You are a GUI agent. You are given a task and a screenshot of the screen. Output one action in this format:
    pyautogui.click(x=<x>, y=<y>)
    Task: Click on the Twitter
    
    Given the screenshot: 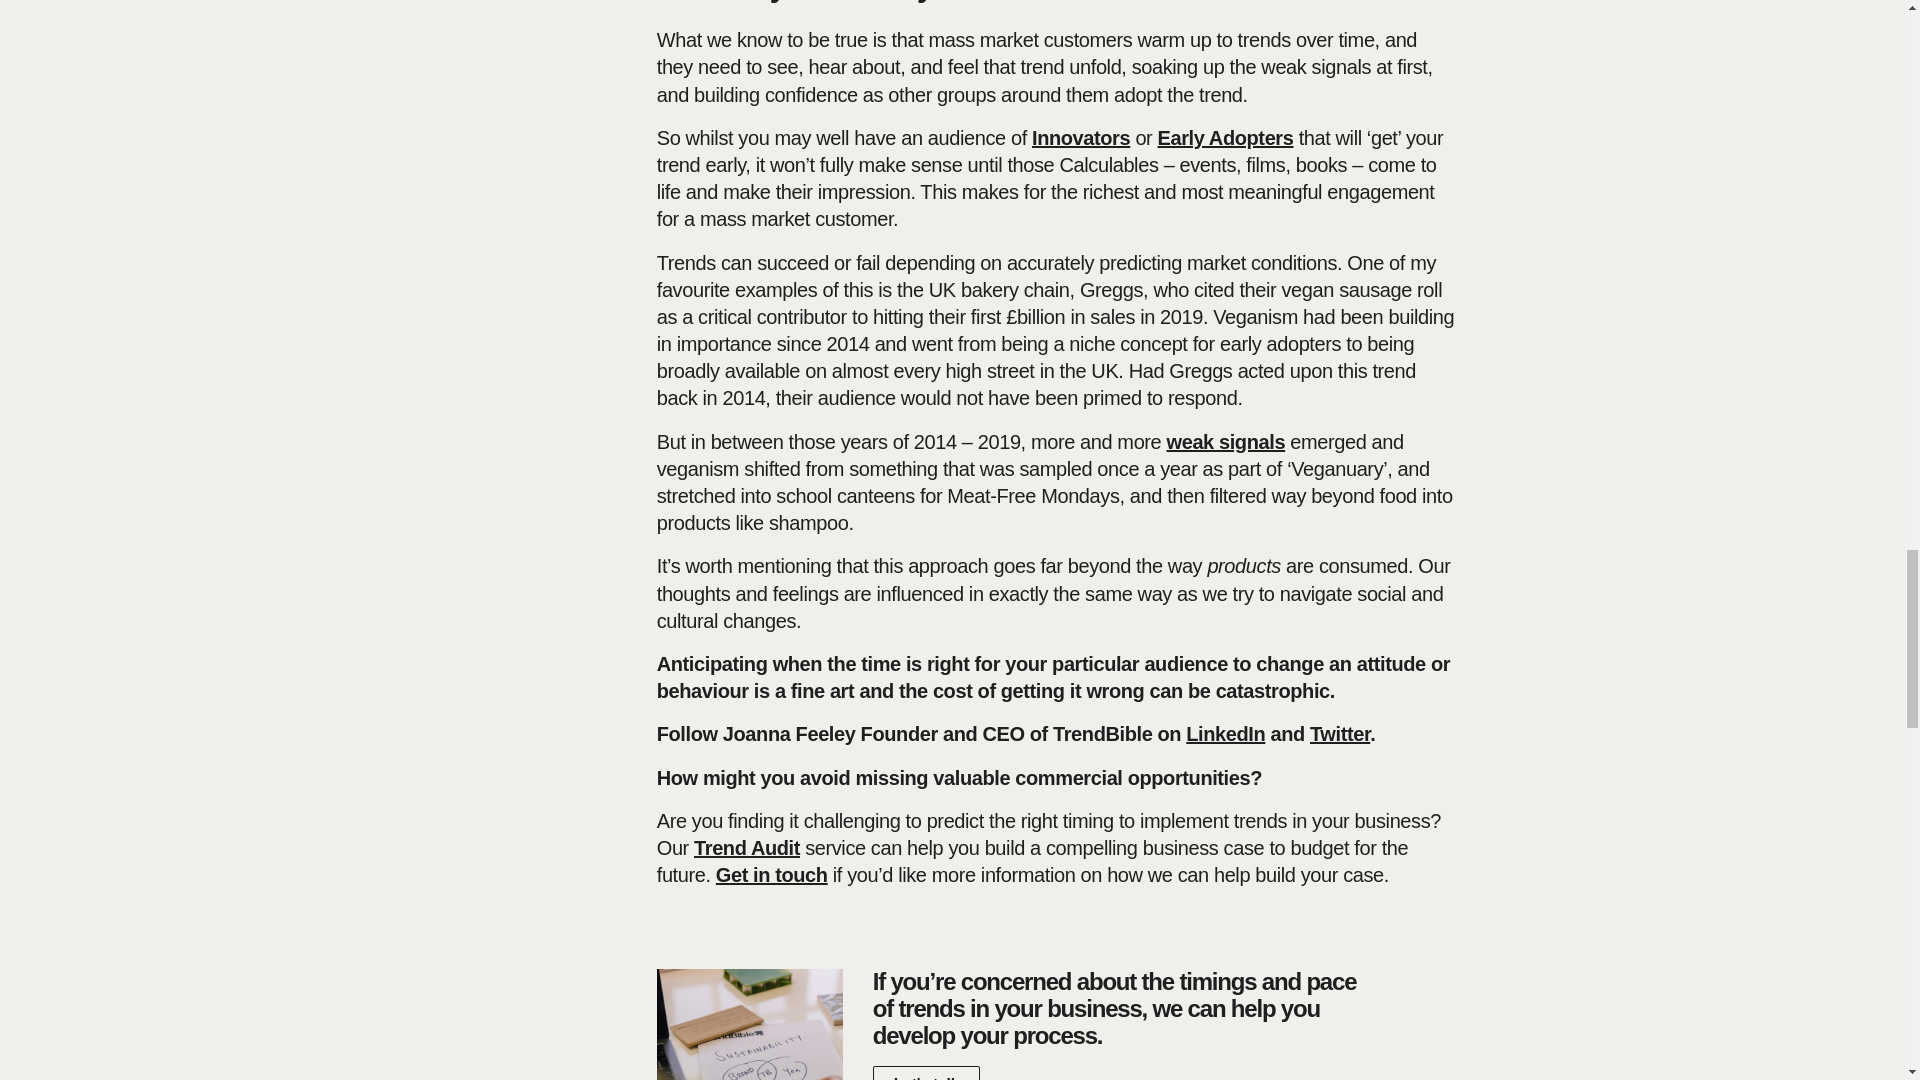 What is the action you would take?
    pyautogui.click(x=1340, y=734)
    